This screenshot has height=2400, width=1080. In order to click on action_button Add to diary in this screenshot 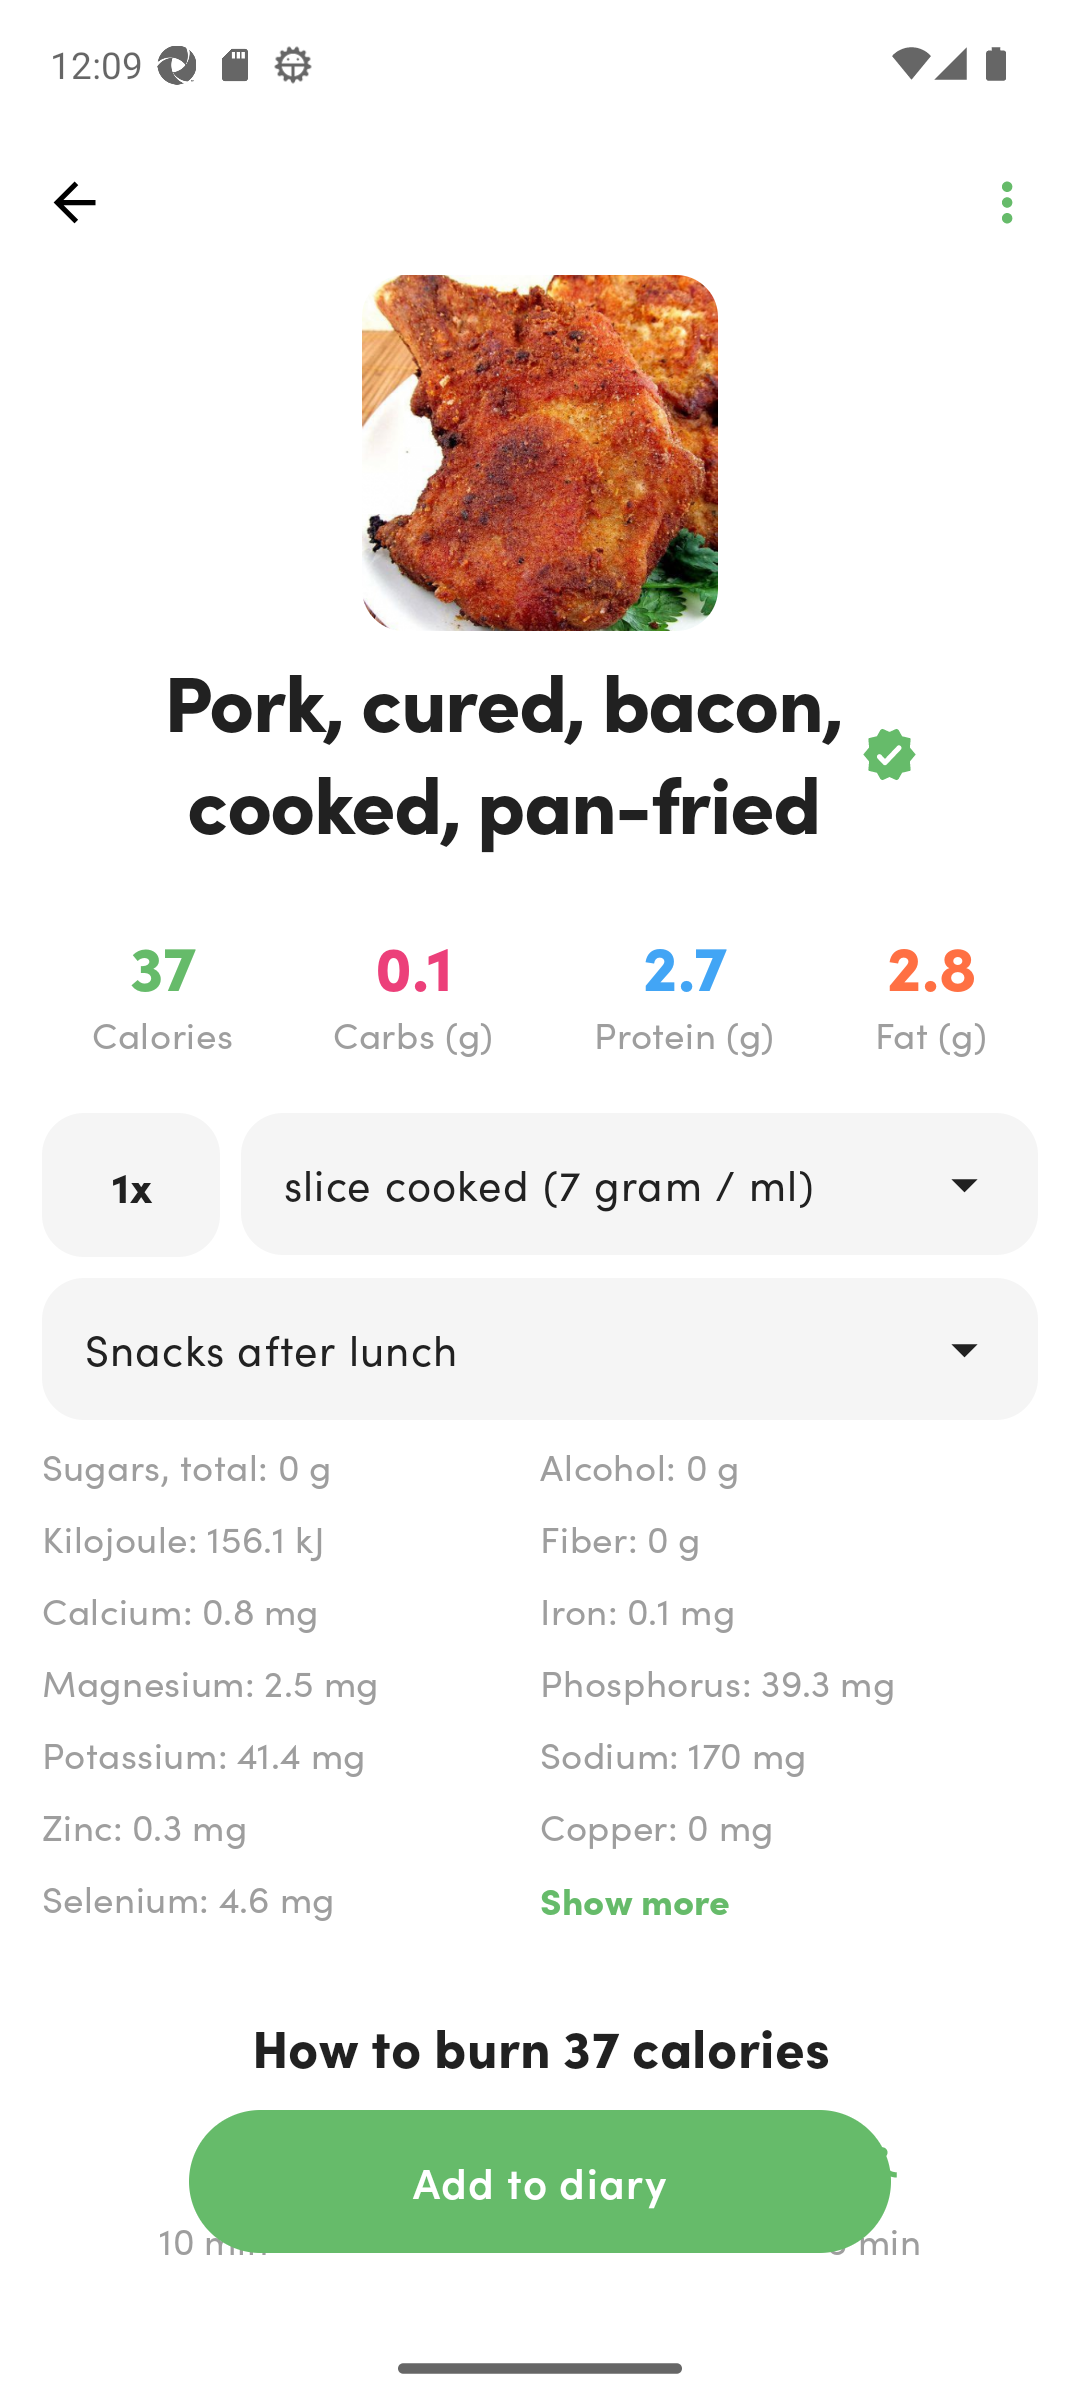, I will do `click(540, 2181)`.